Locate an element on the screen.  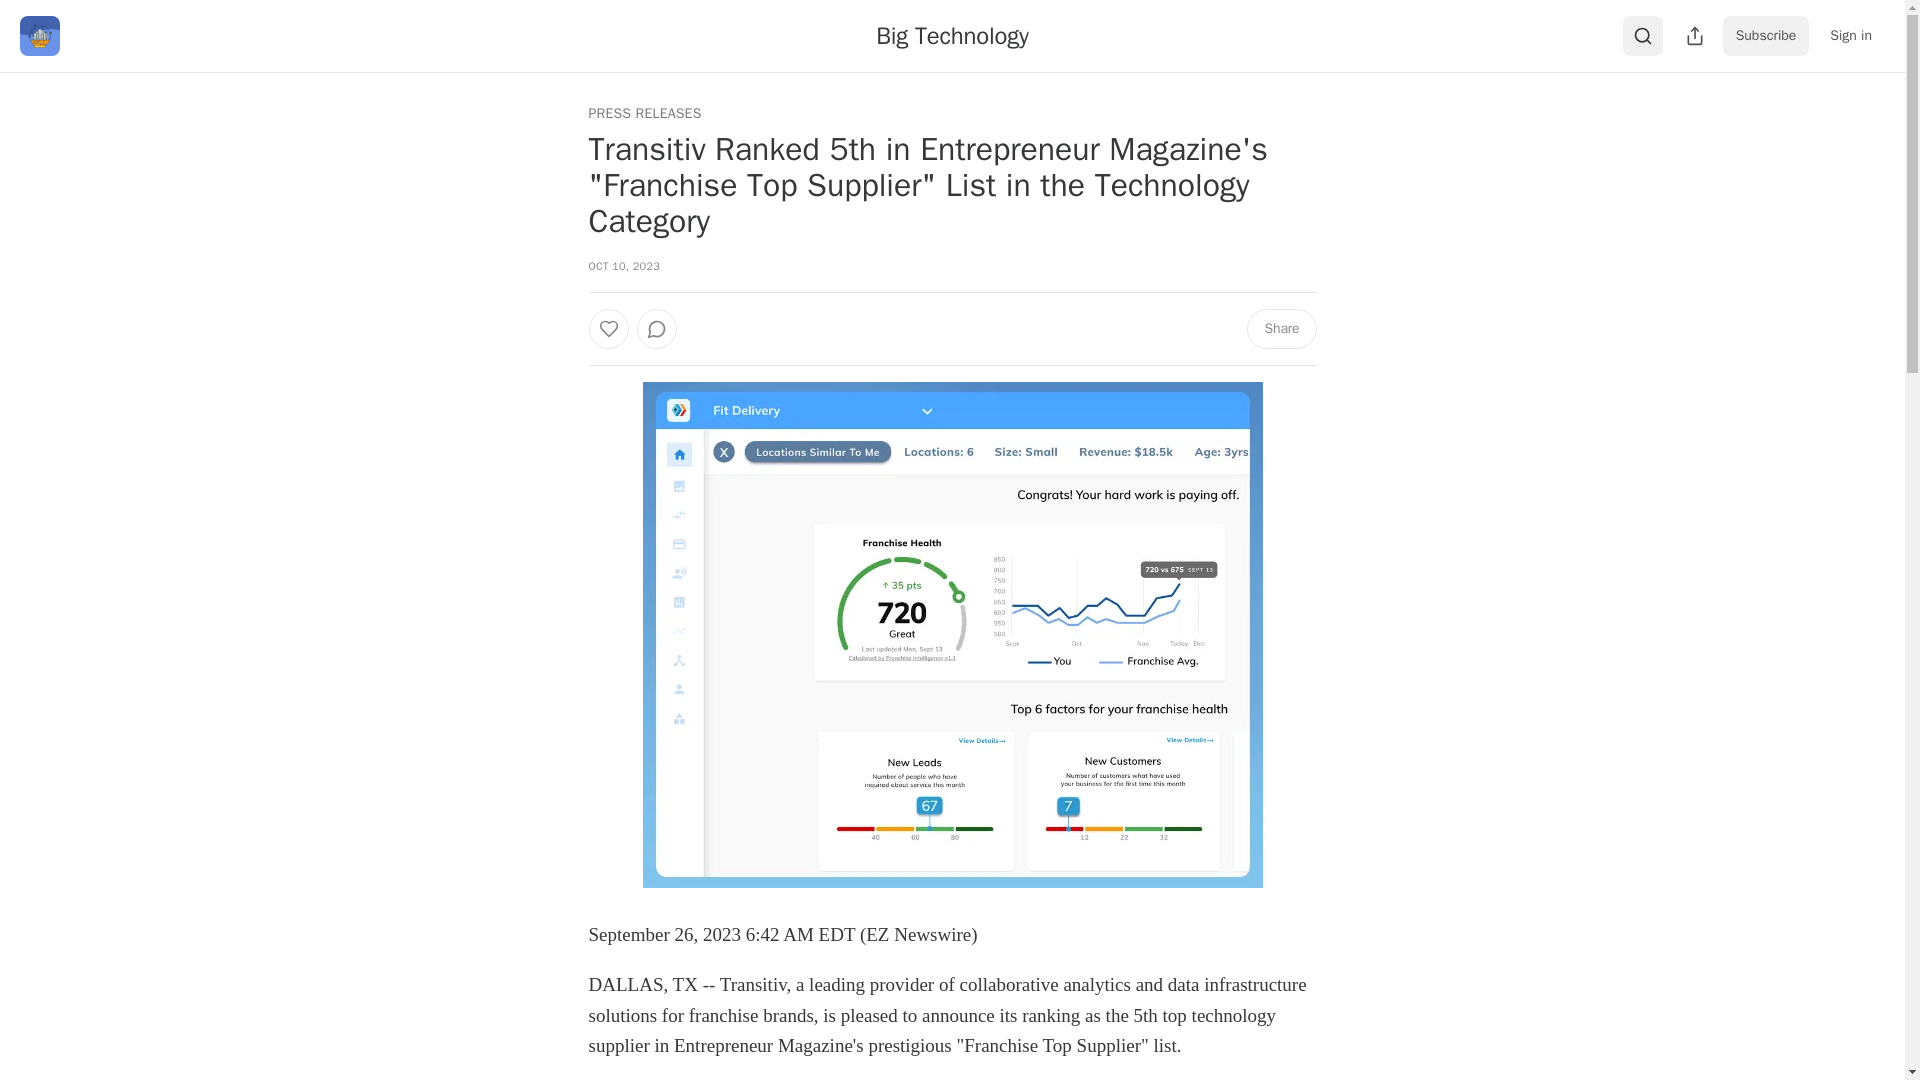
Subscribe is located at coordinates (1766, 36).